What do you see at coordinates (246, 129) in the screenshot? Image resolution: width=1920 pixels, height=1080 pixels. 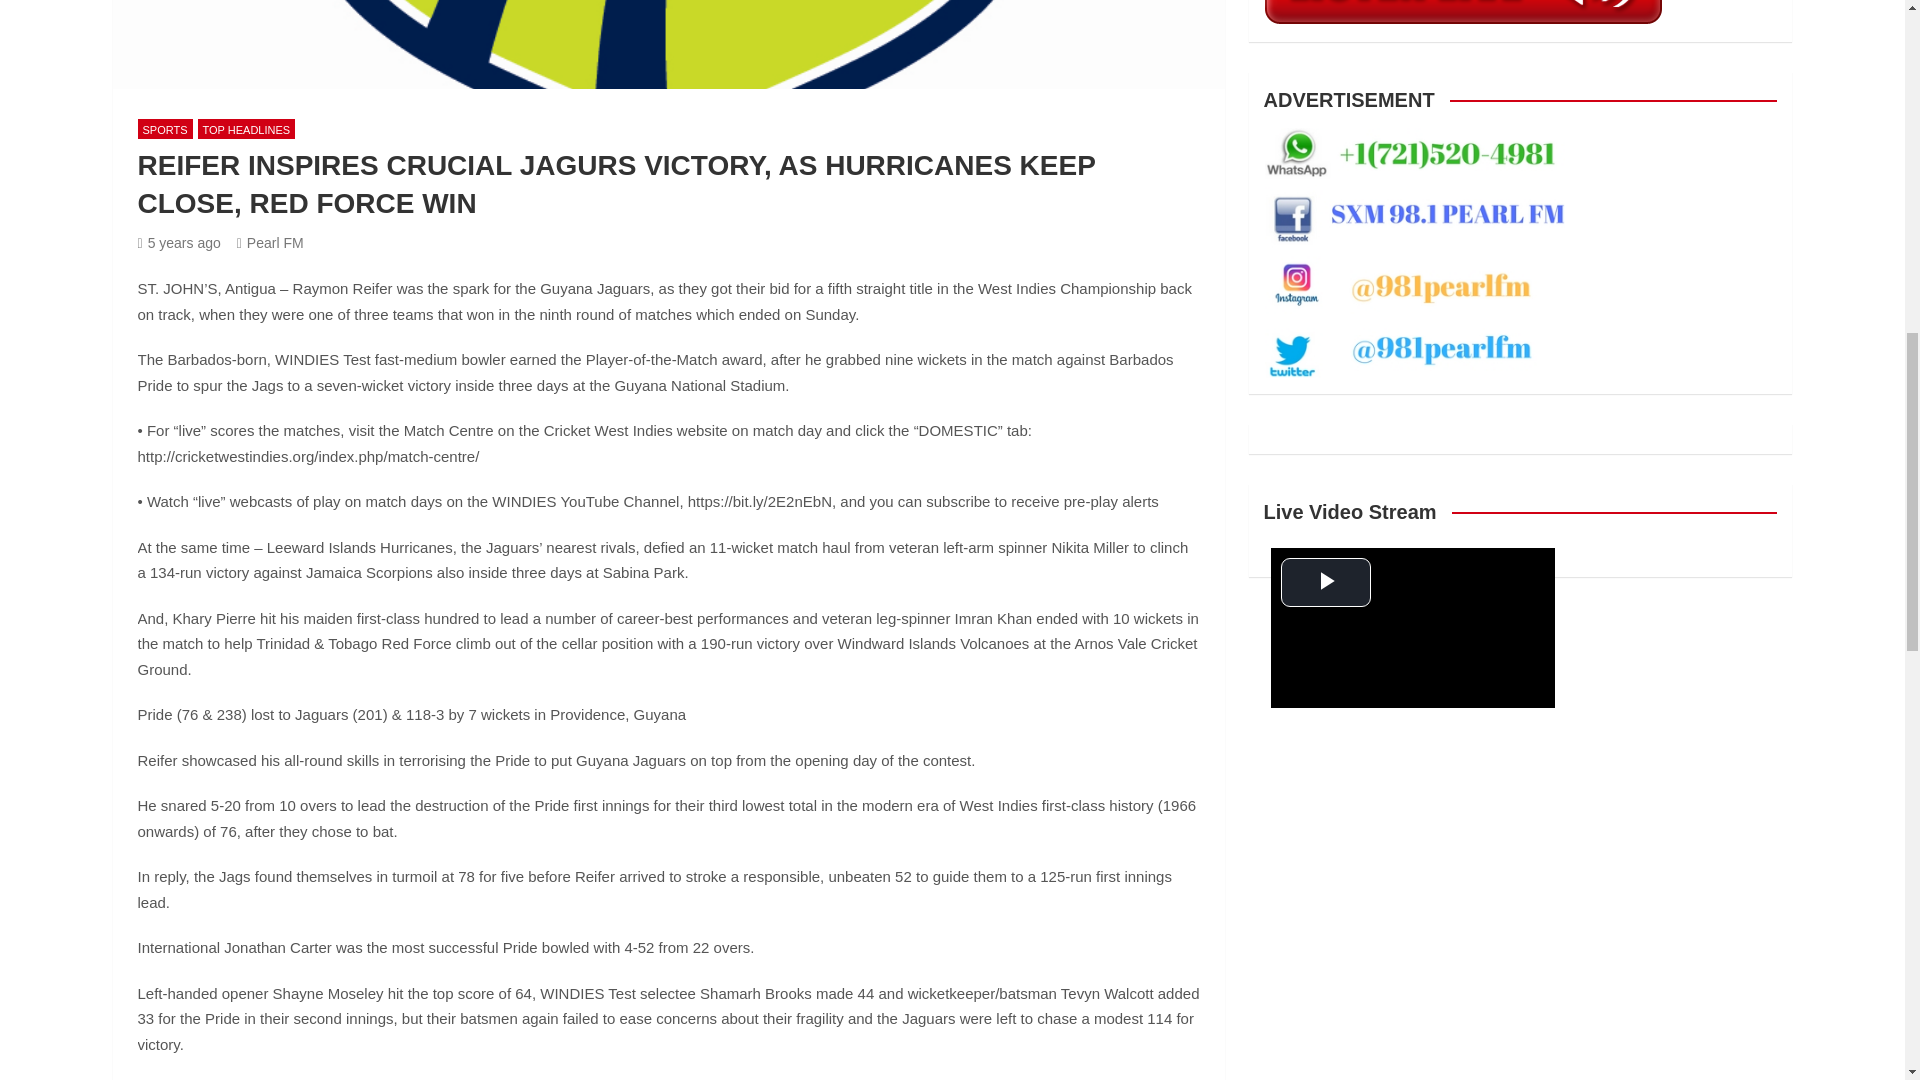 I see `TOP HEADLINES` at bounding box center [246, 129].